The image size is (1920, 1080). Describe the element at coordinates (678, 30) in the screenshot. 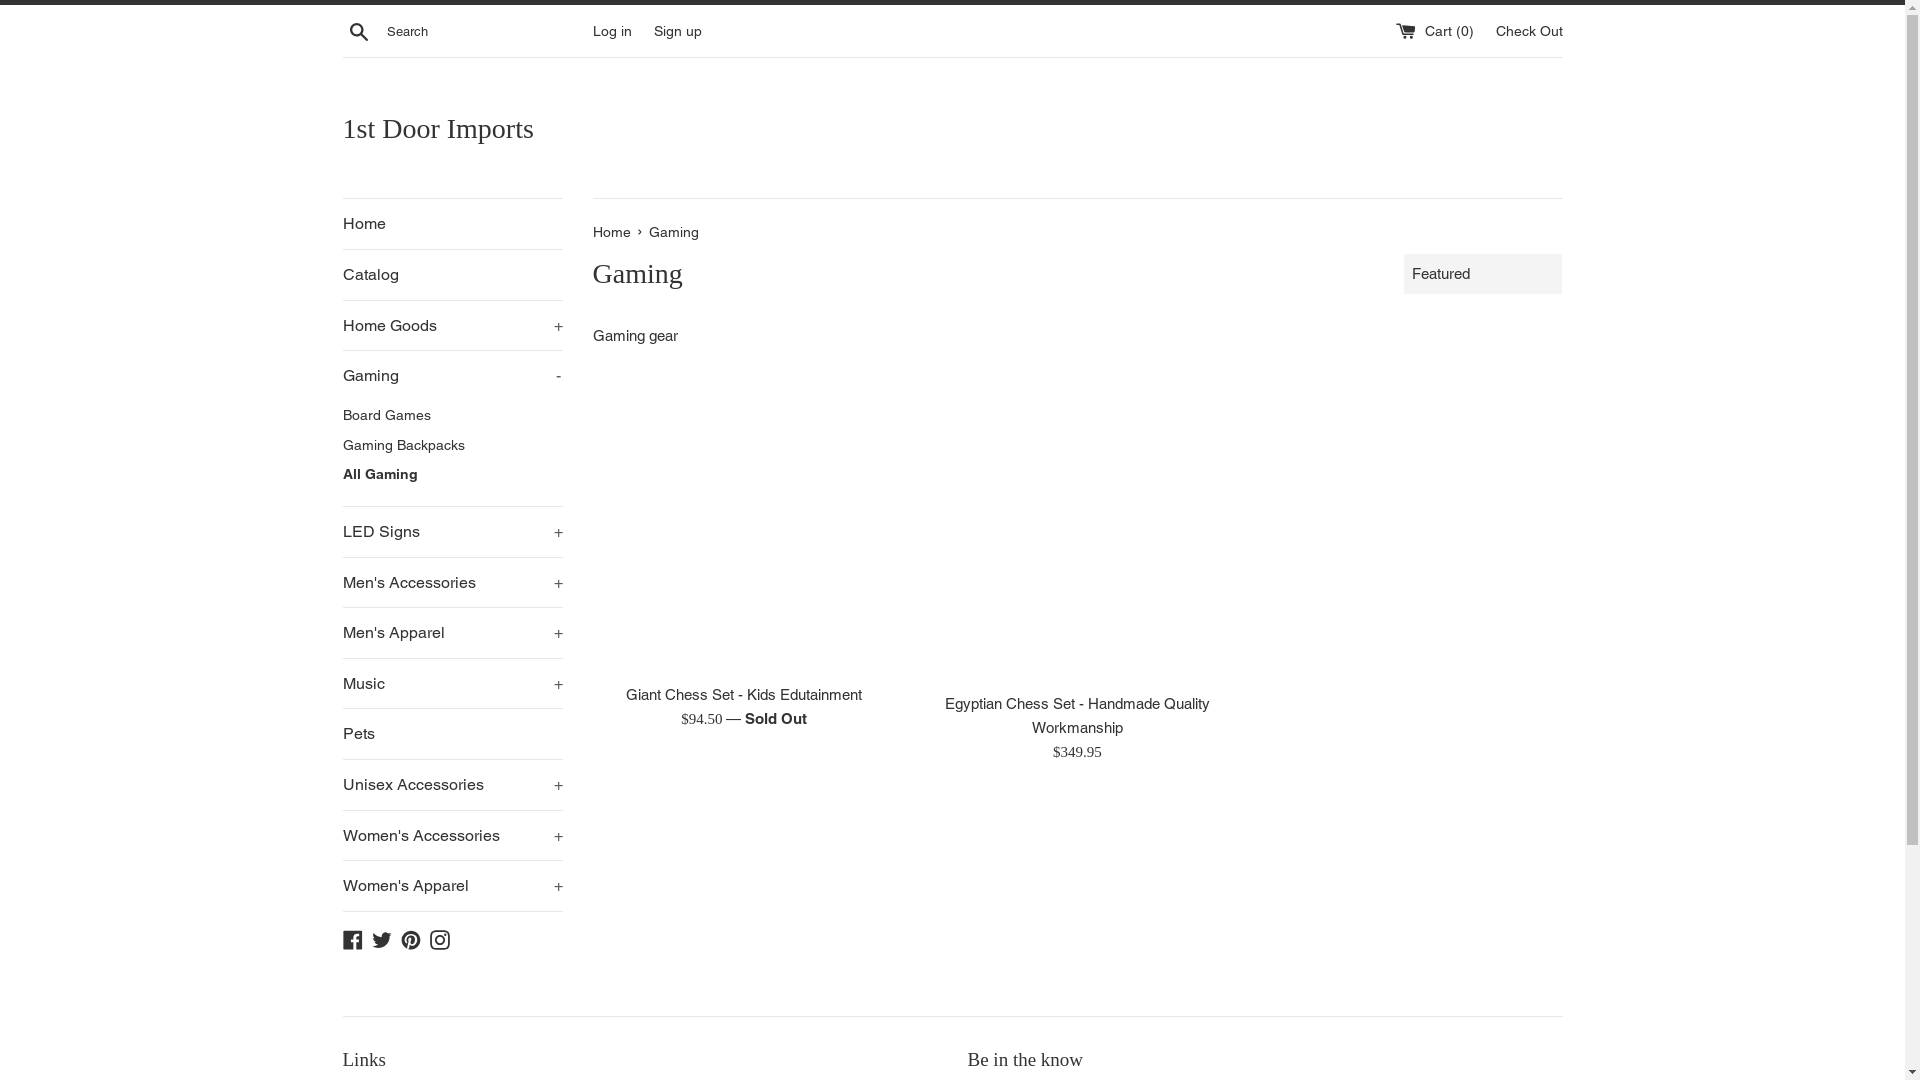

I see `Sign up` at that location.